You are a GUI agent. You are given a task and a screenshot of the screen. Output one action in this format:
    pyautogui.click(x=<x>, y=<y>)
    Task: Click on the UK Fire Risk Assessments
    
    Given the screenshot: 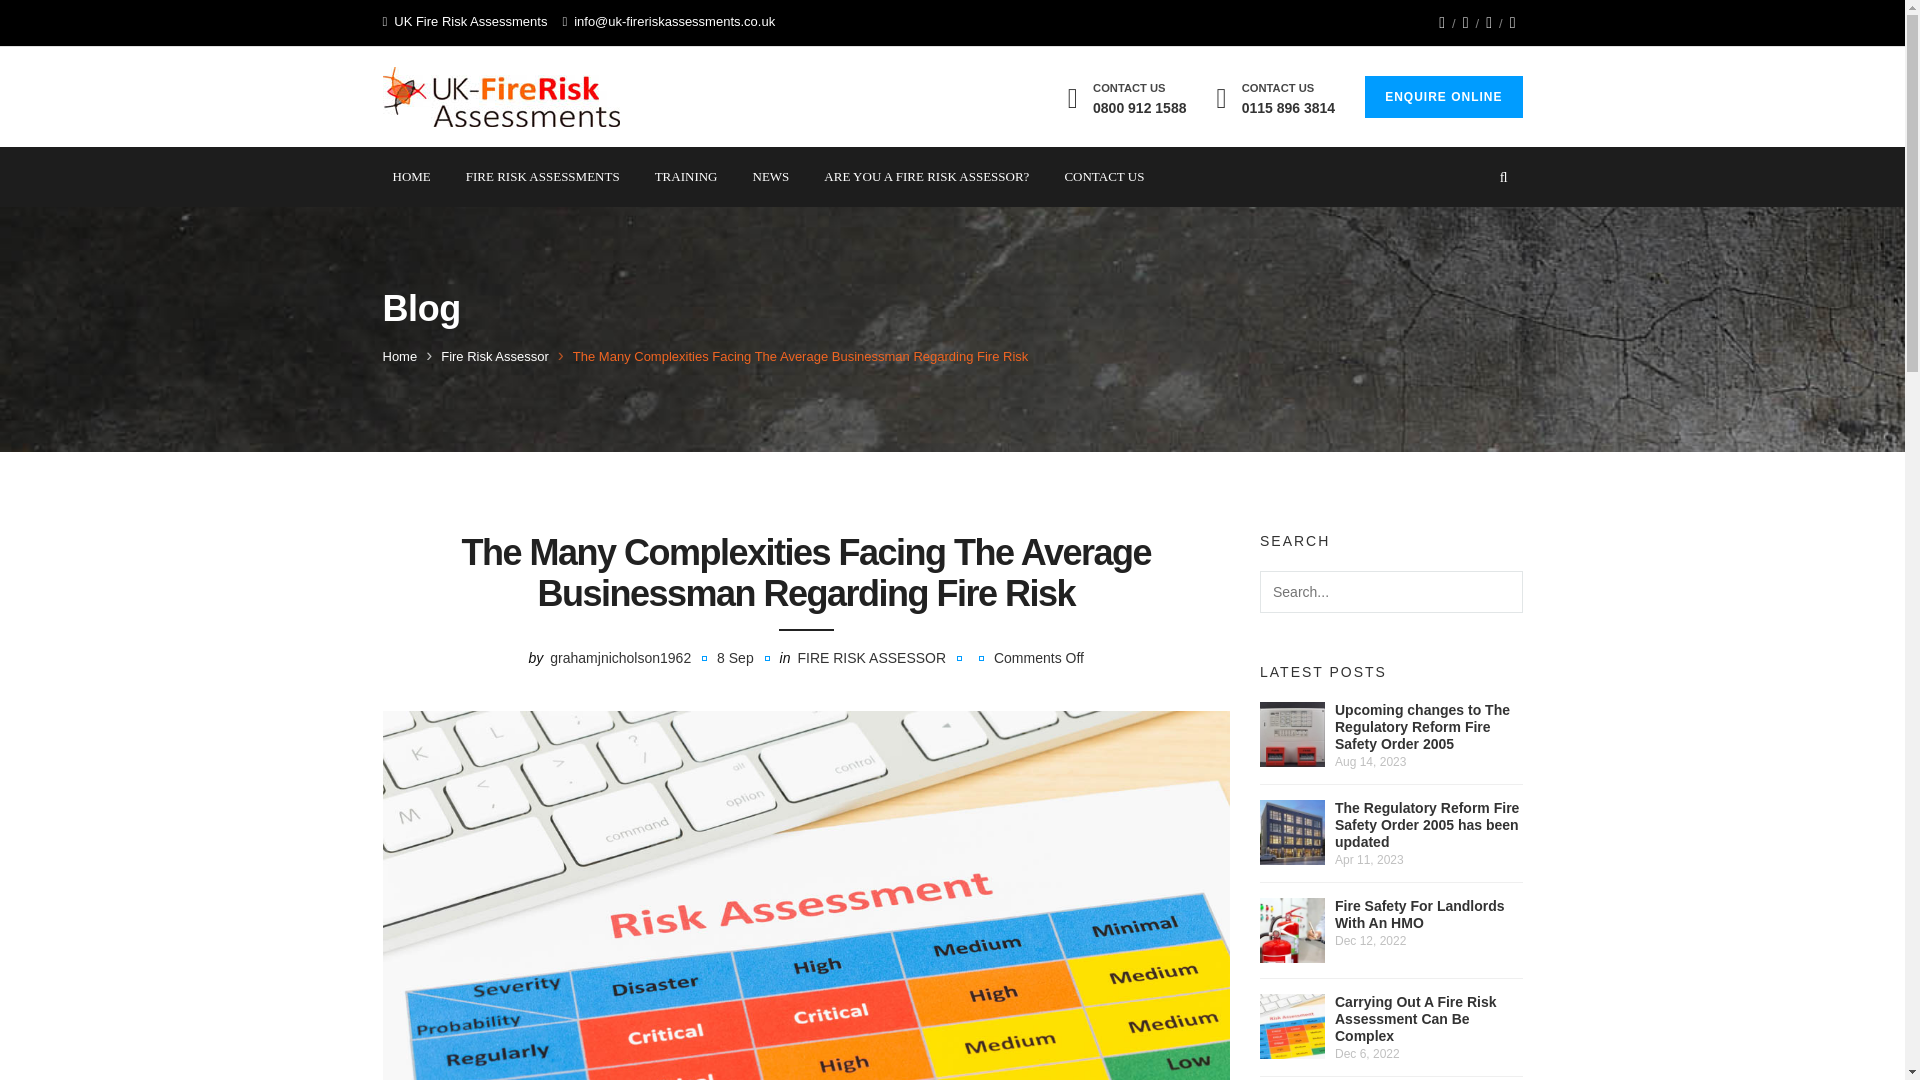 What is the action you would take?
    pyautogui.click(x=500, y=96)
    